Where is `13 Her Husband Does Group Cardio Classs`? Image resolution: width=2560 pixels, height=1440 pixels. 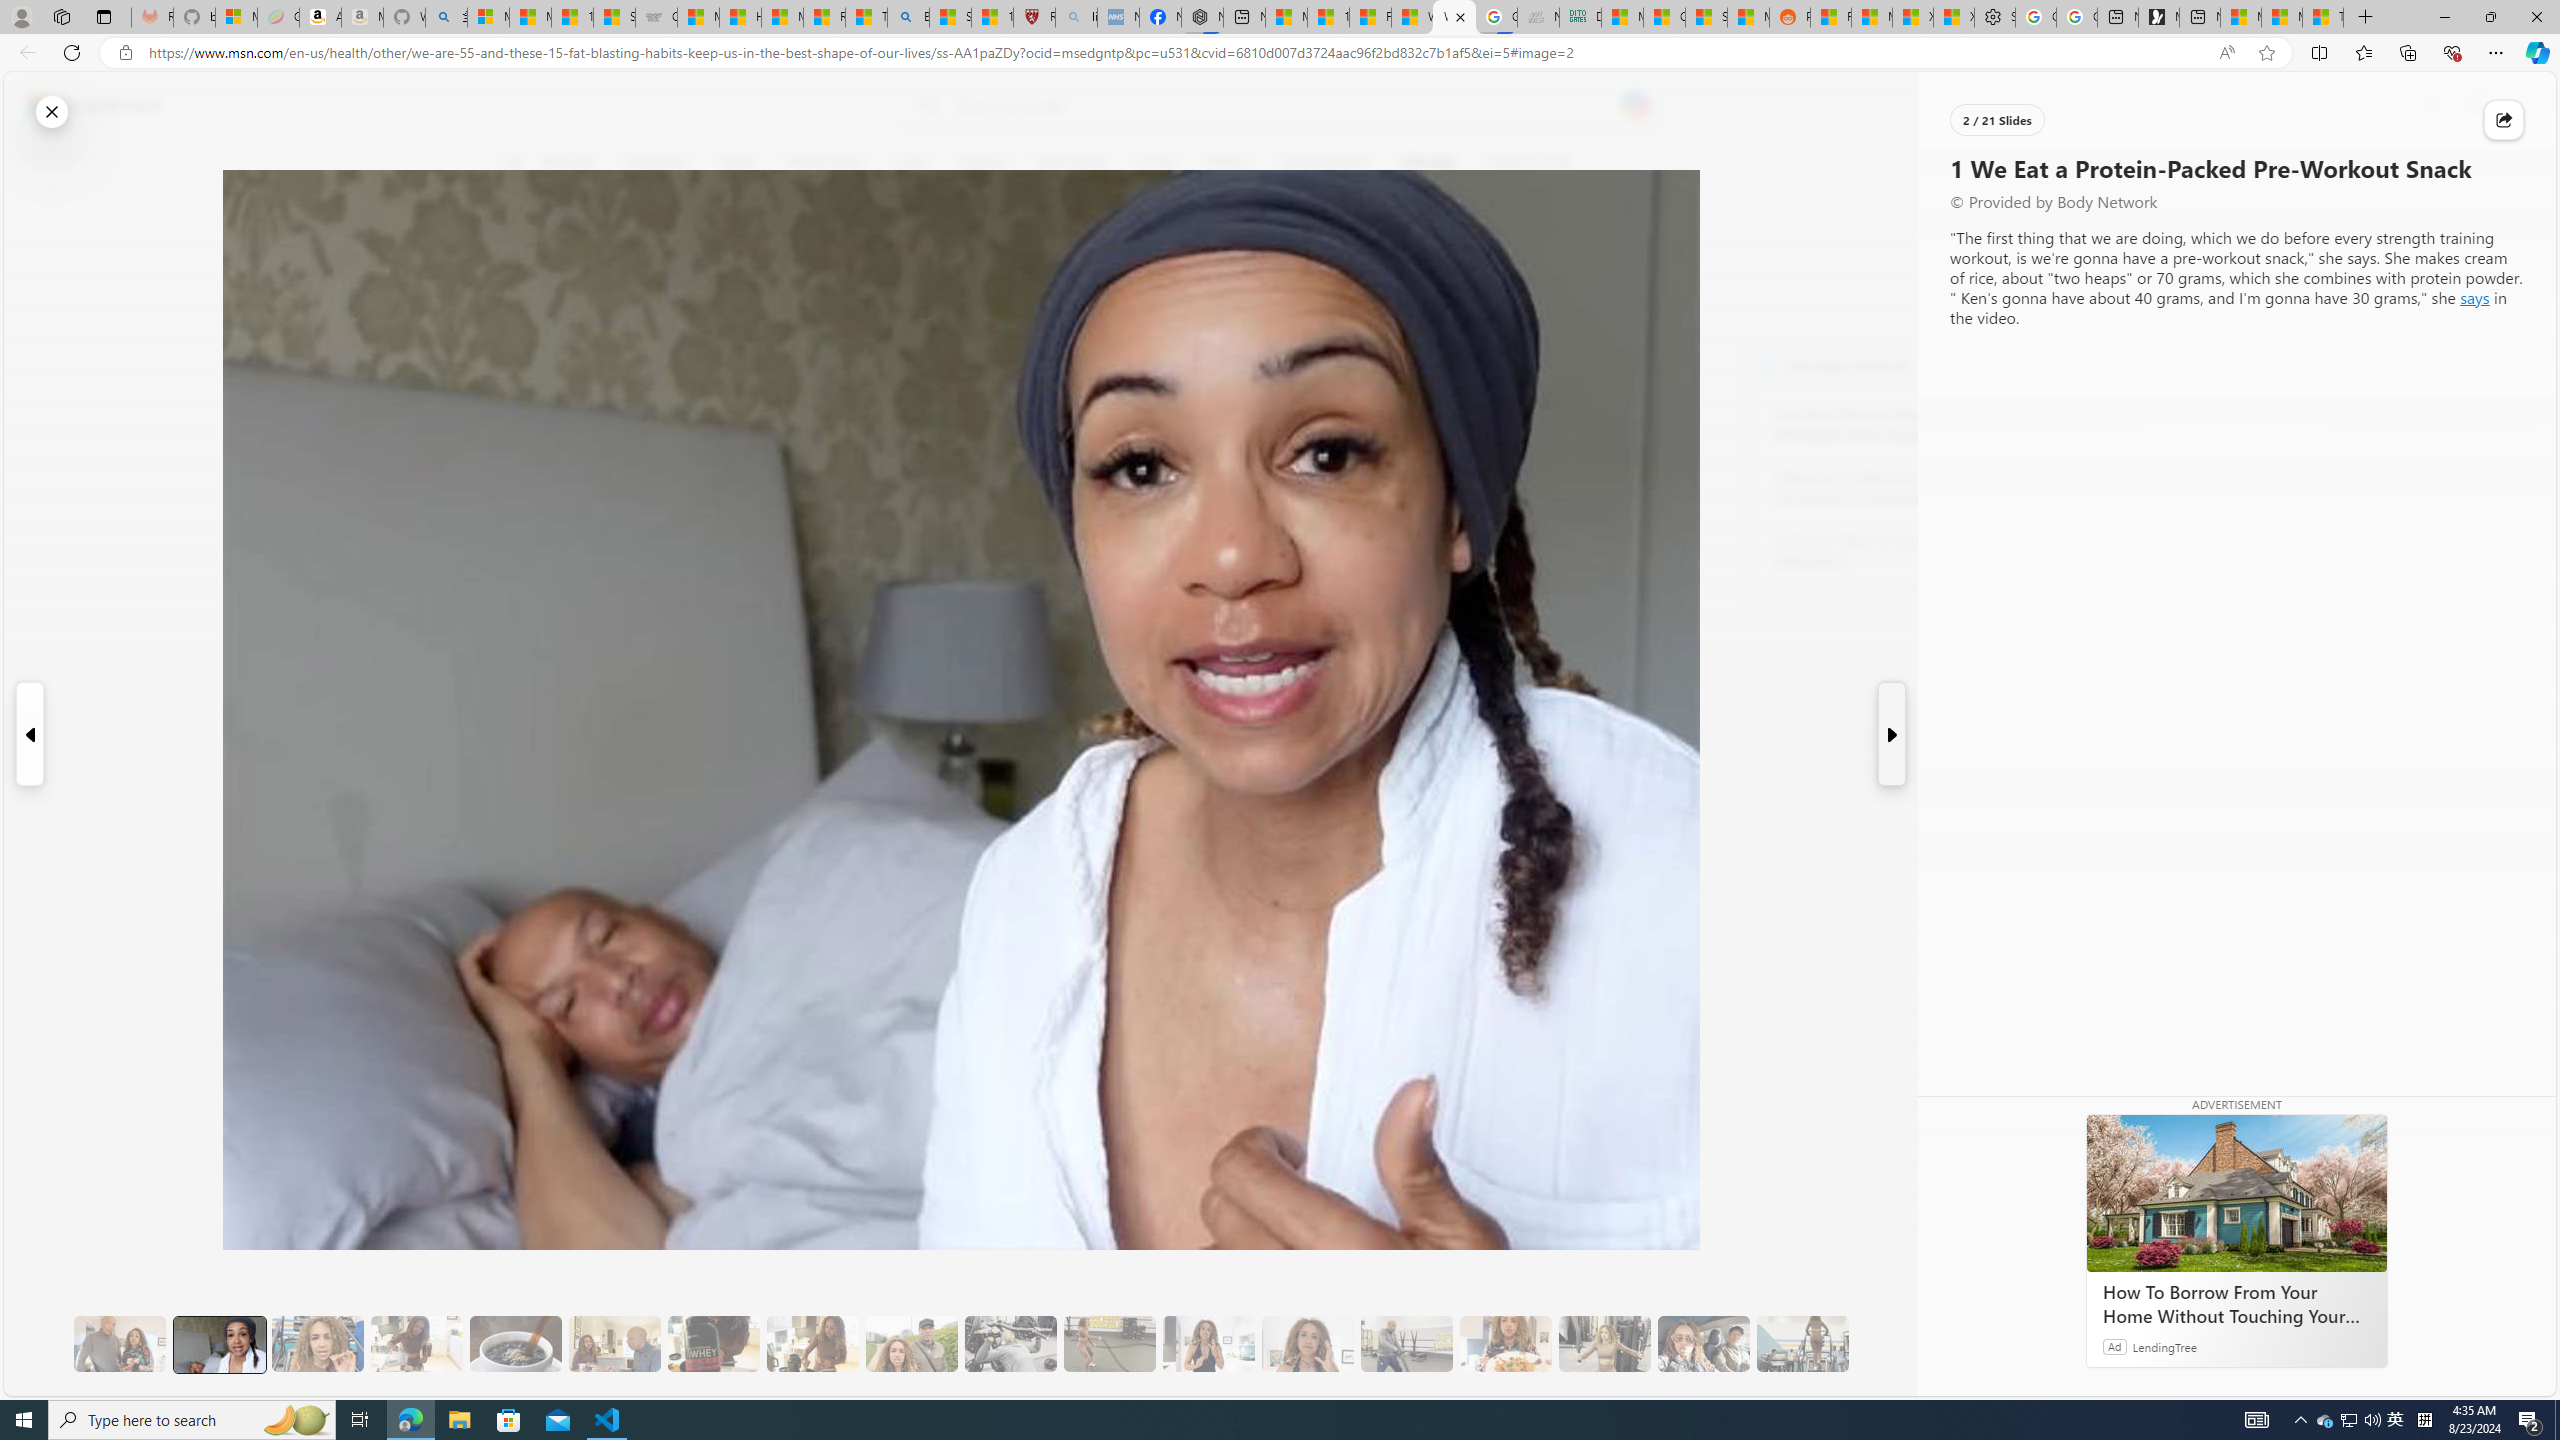 13 Her Husband Does Group Cardio Classs is located at coordinates (1406, 1344).